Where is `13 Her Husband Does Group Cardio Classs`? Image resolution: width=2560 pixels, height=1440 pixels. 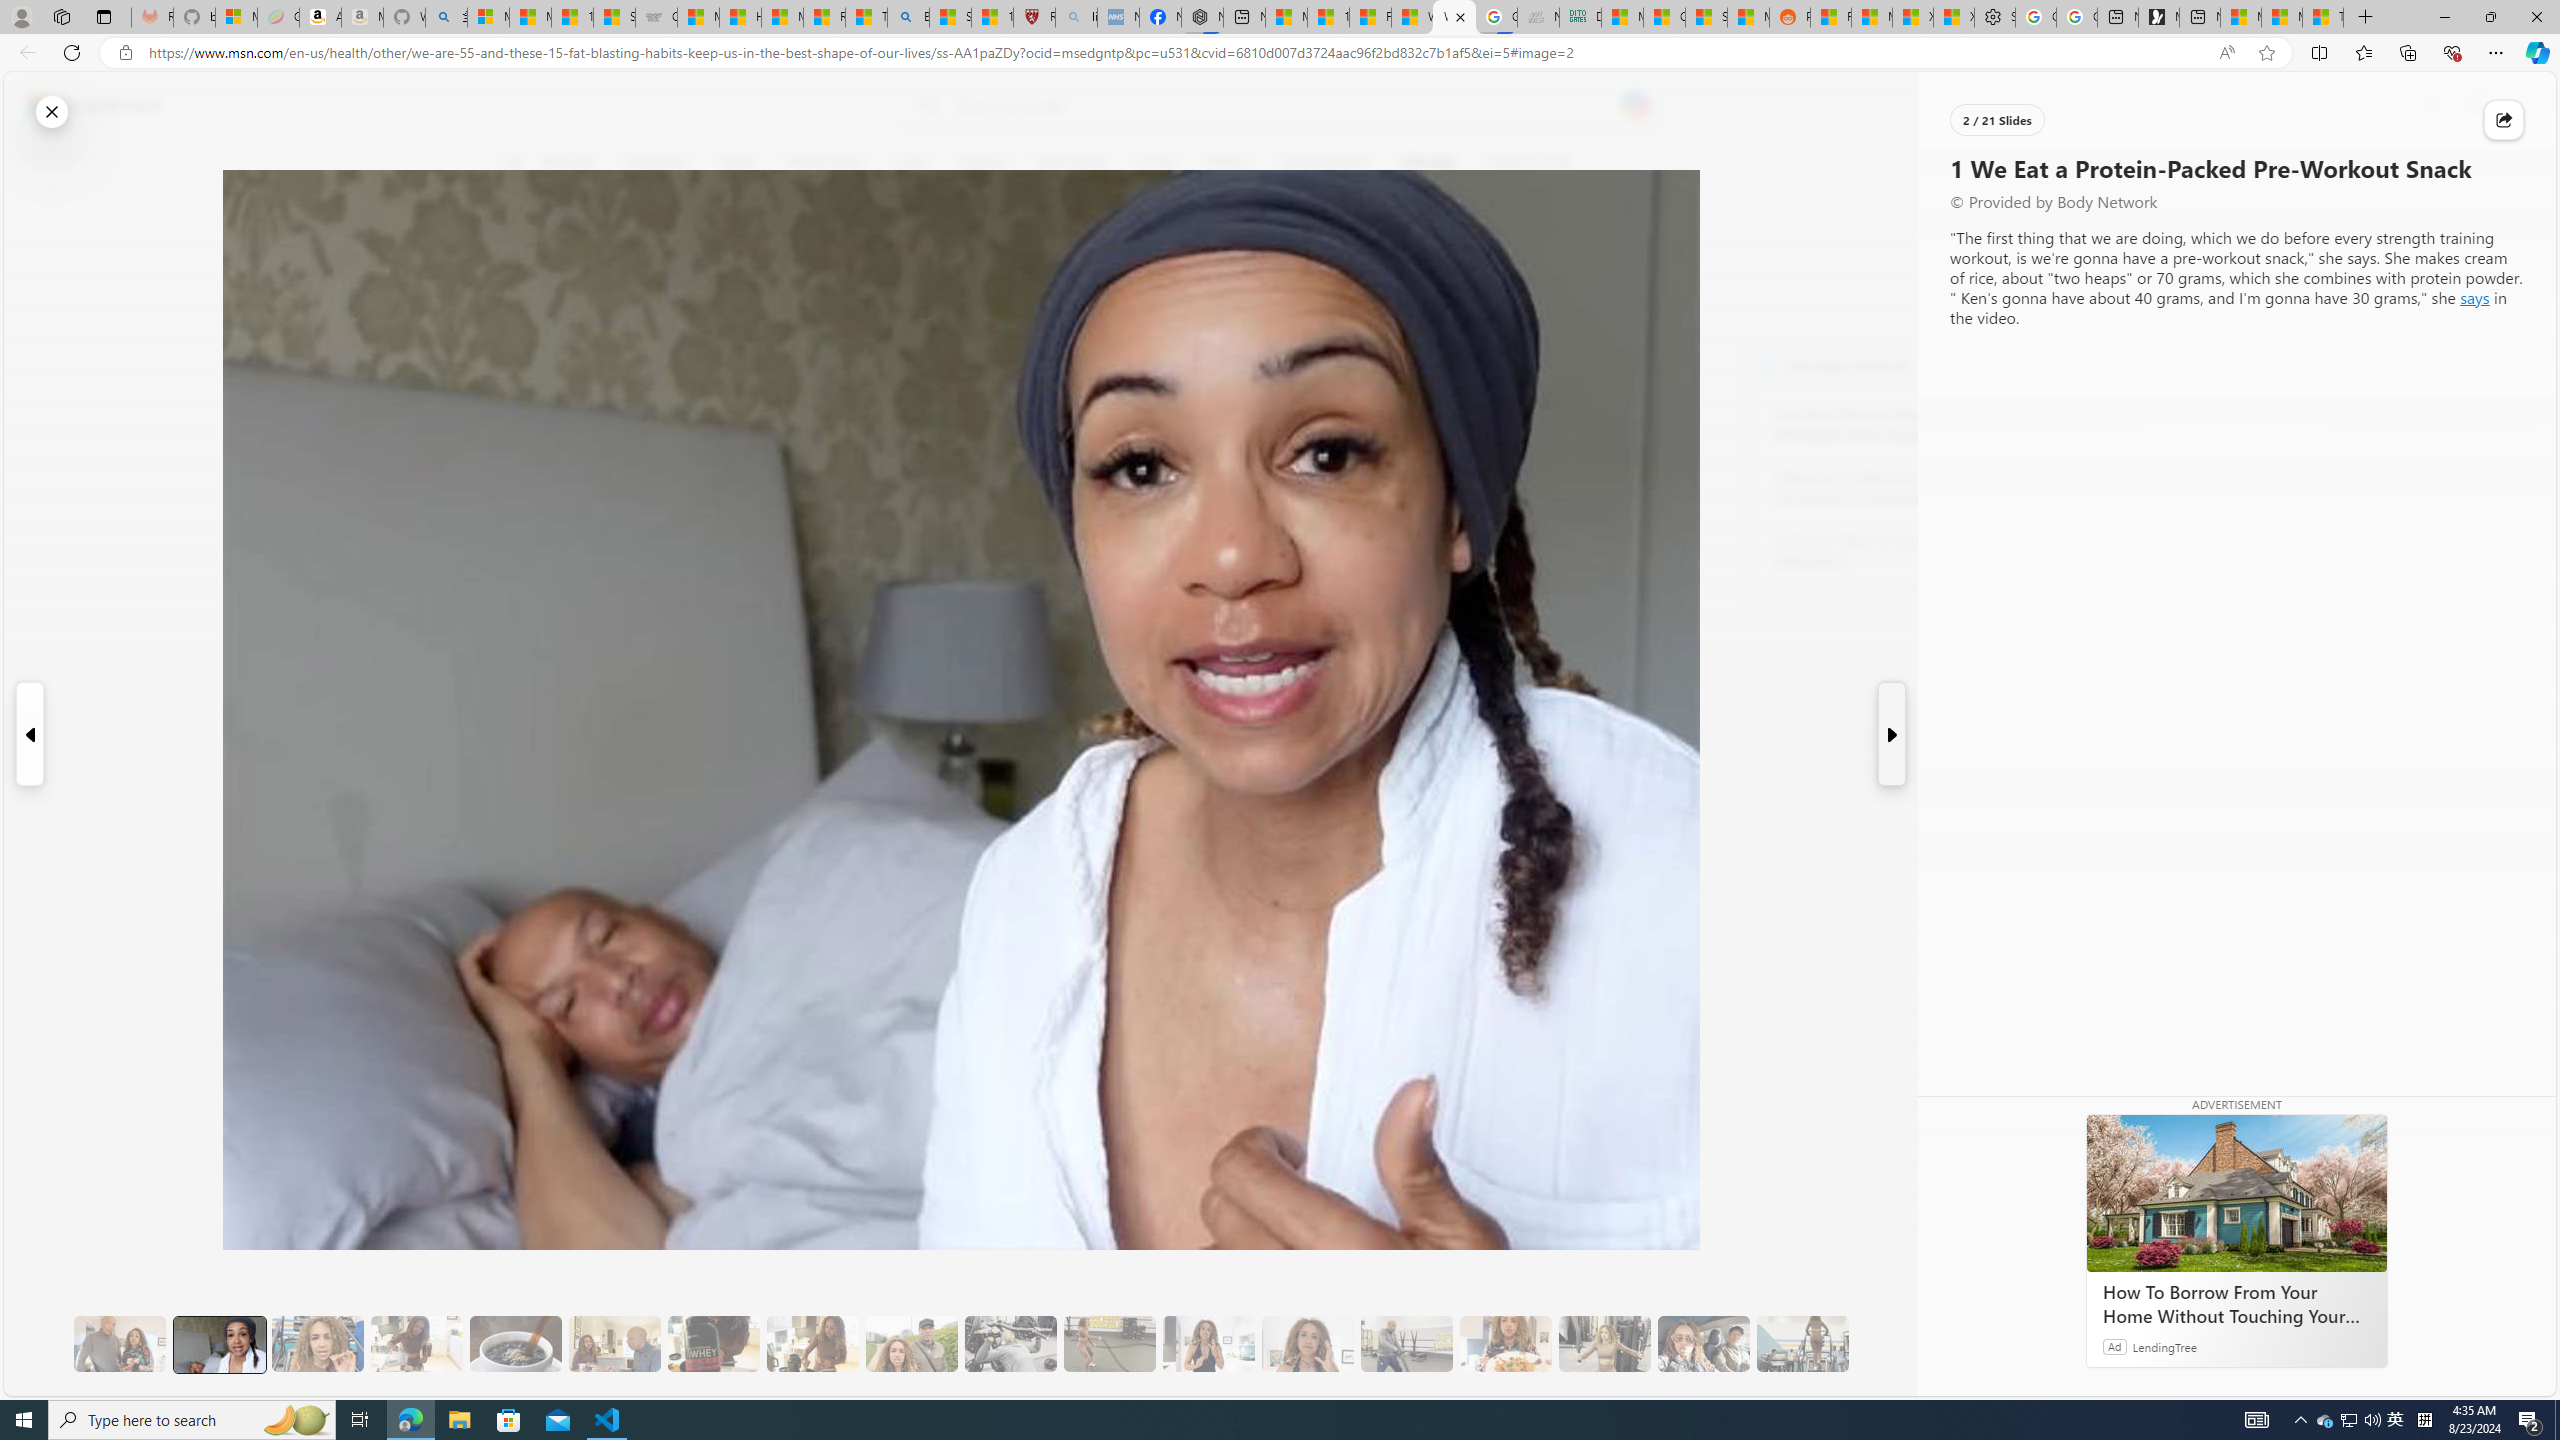 13 Her Husband Does Group Cardio Classs is located at coordinates (1406, 1344).